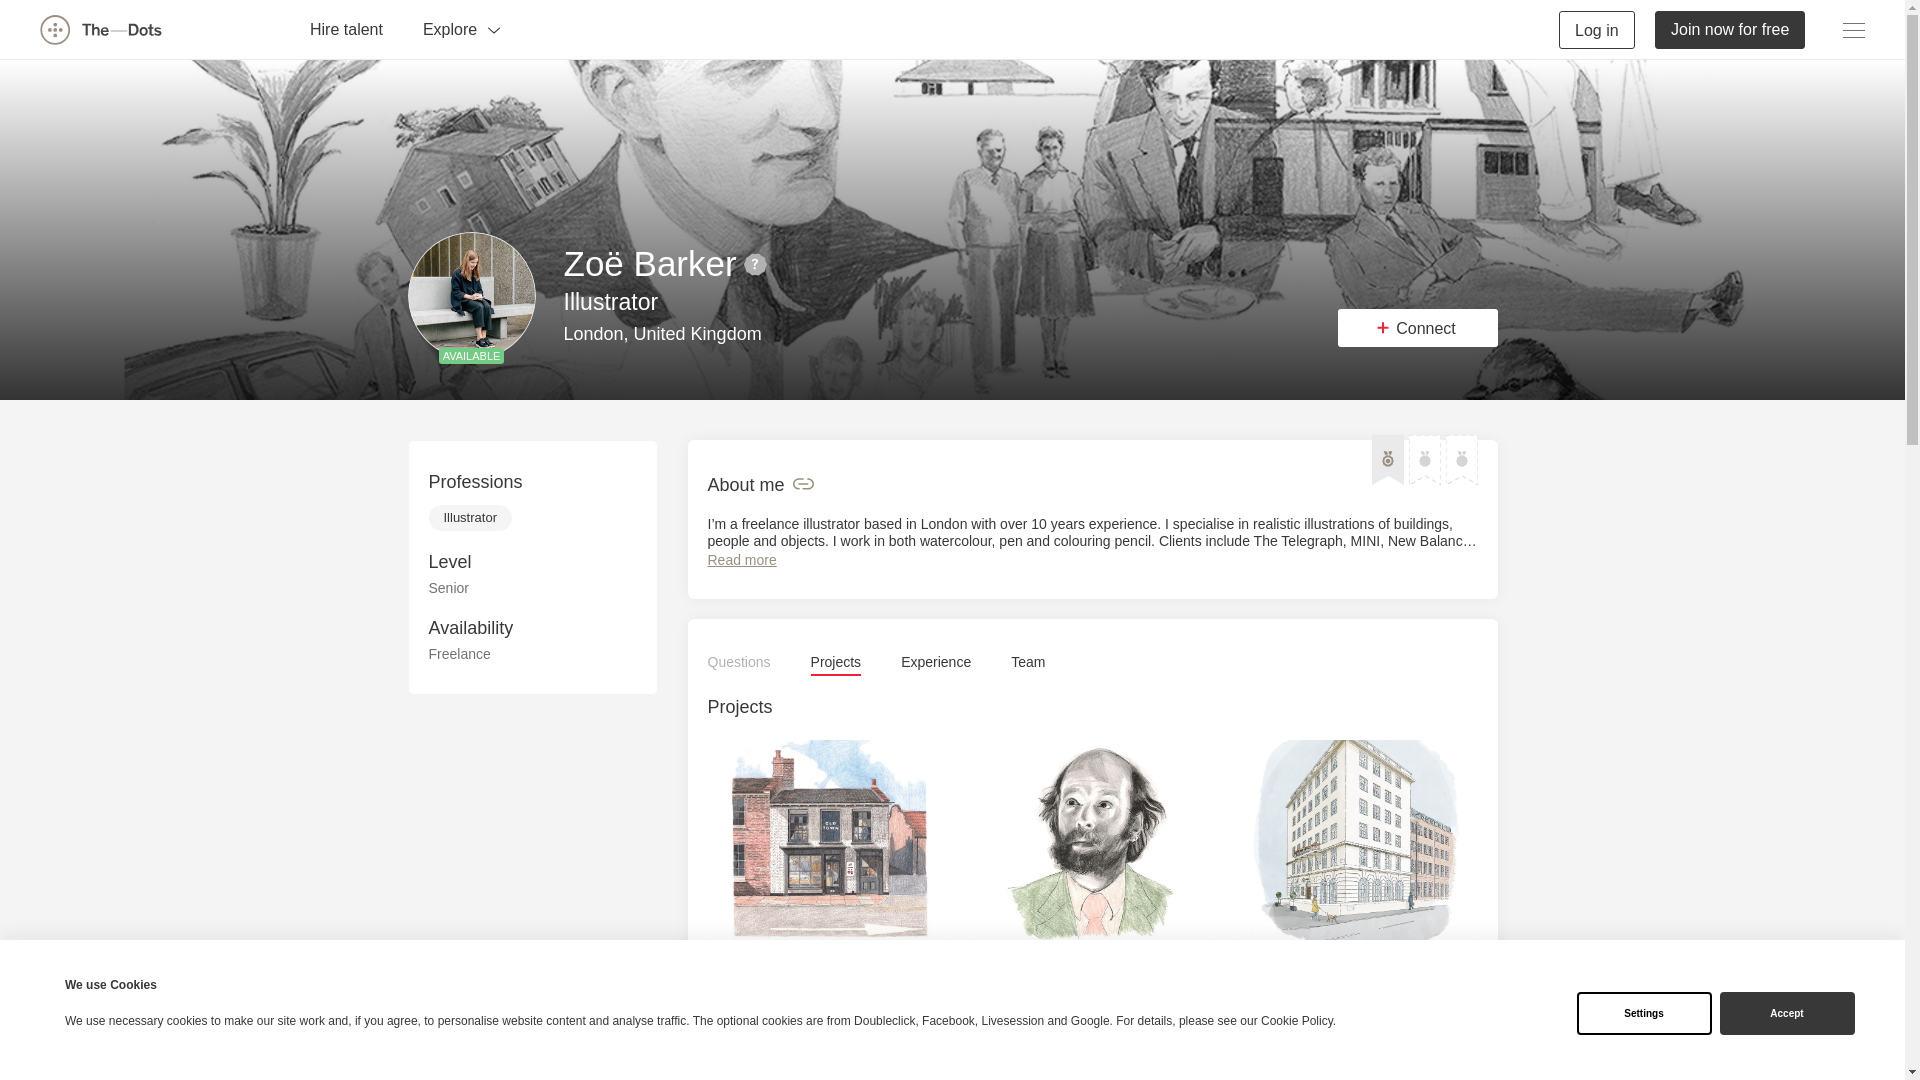 The image size is (1920, 1080). Describe the element at coordinates (346, 28) in the screenshot. I see `Hire talent` at that location.